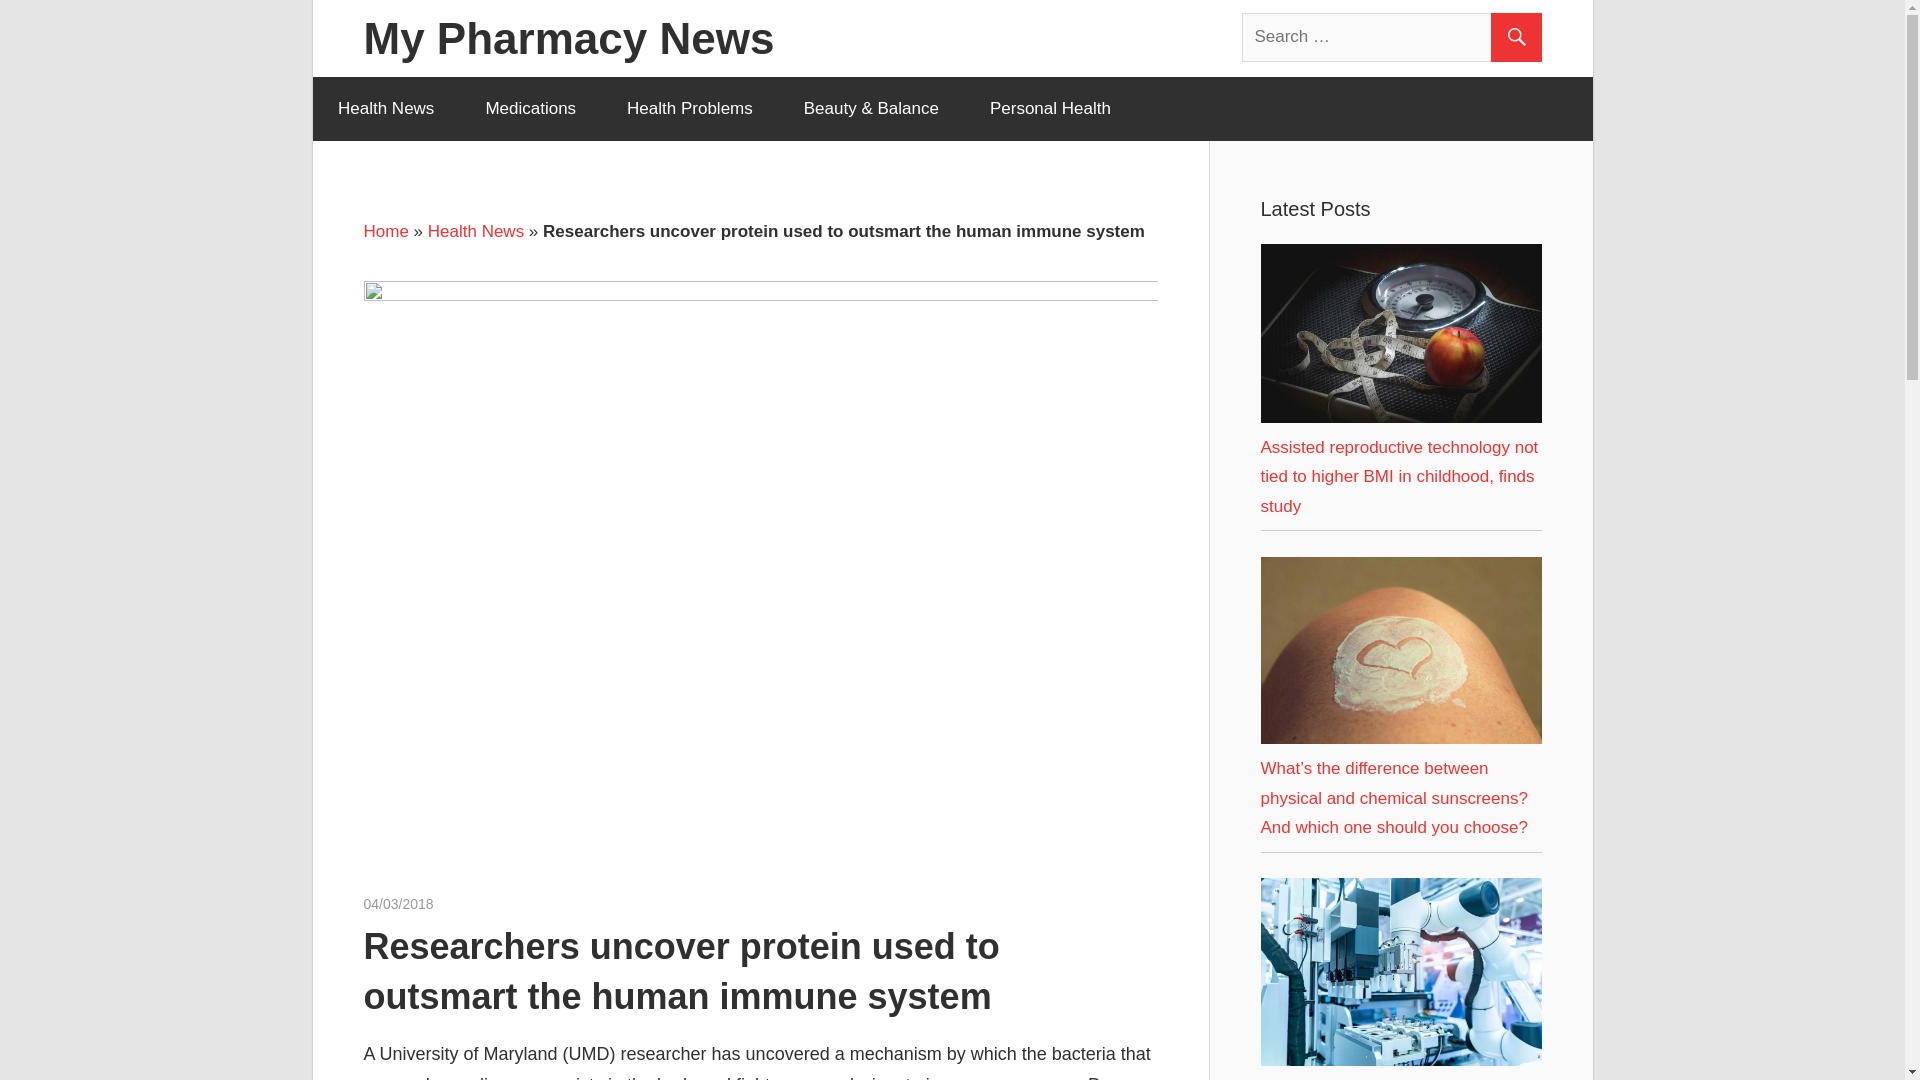 Image resolution: width=1920 pixels, height=1080 pixels. Describe the element at coordinates (690, 108) in the screenshot. I see `Health Problems` at that location.